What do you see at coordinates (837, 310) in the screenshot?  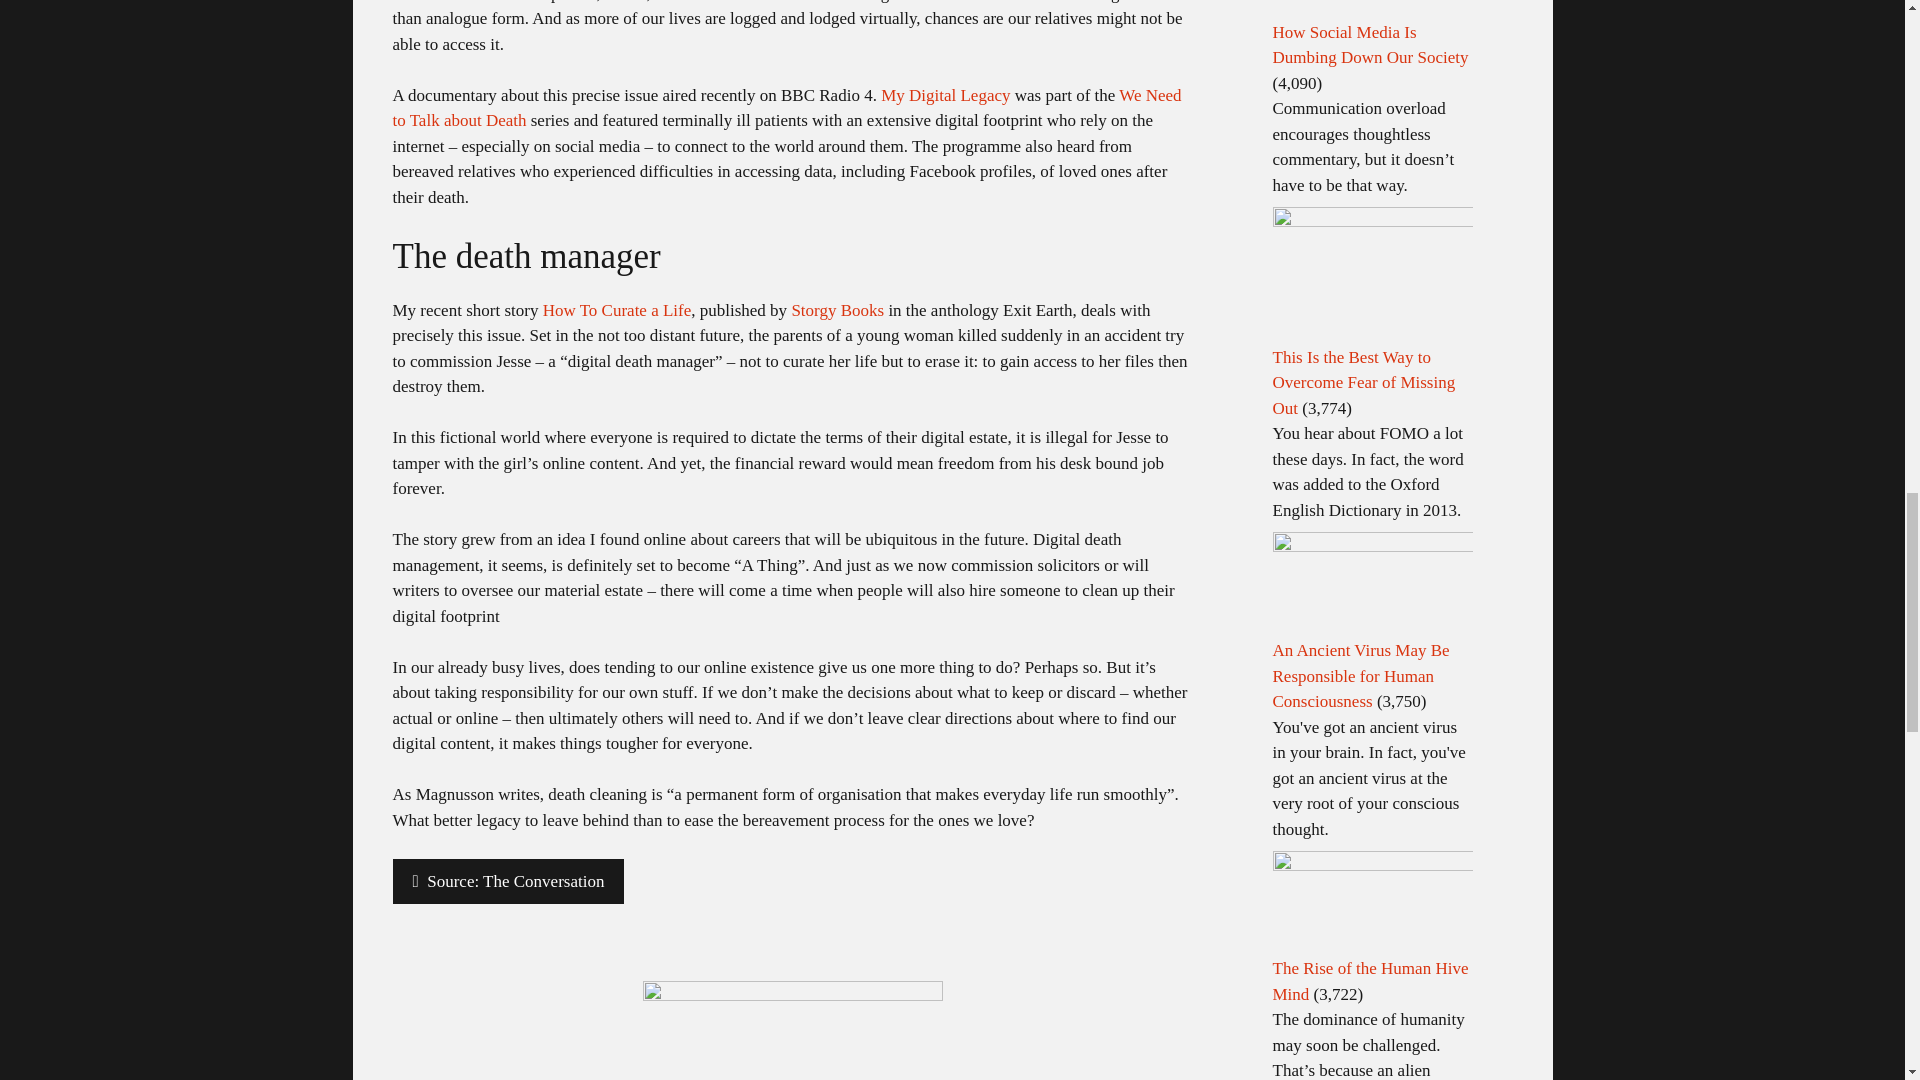 I see `Storgy Books` at bounding box center [837, 310].